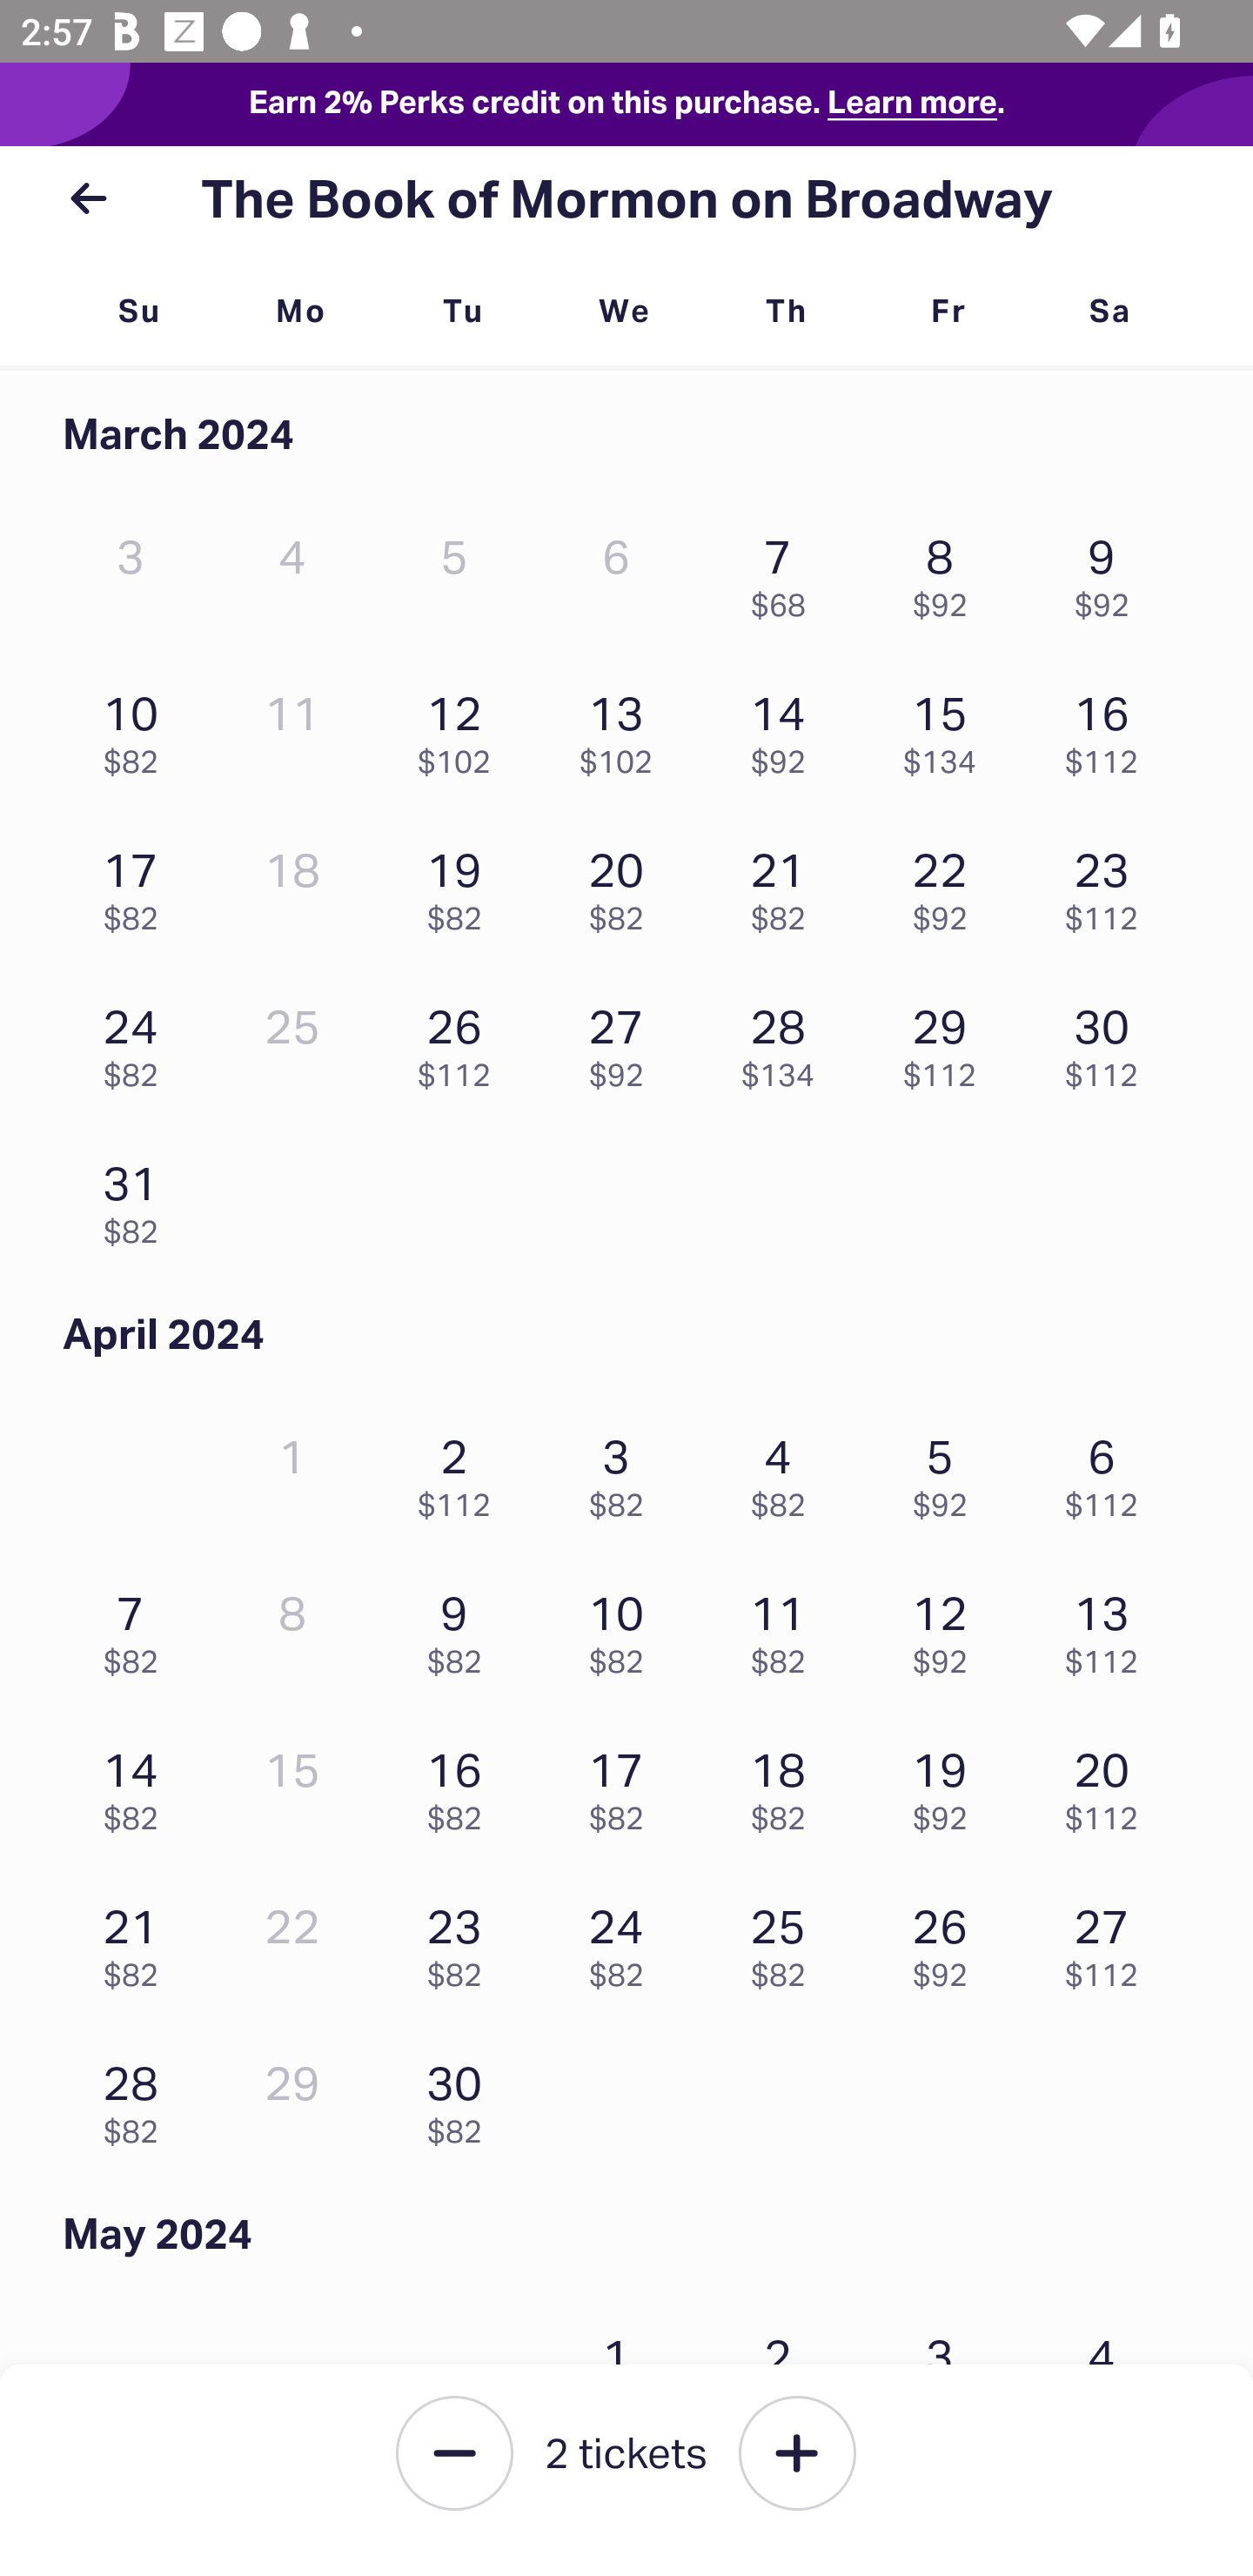 This screenshot has height=2576, width=1253. I want to click on 13 $112, so click(1109, 1626).